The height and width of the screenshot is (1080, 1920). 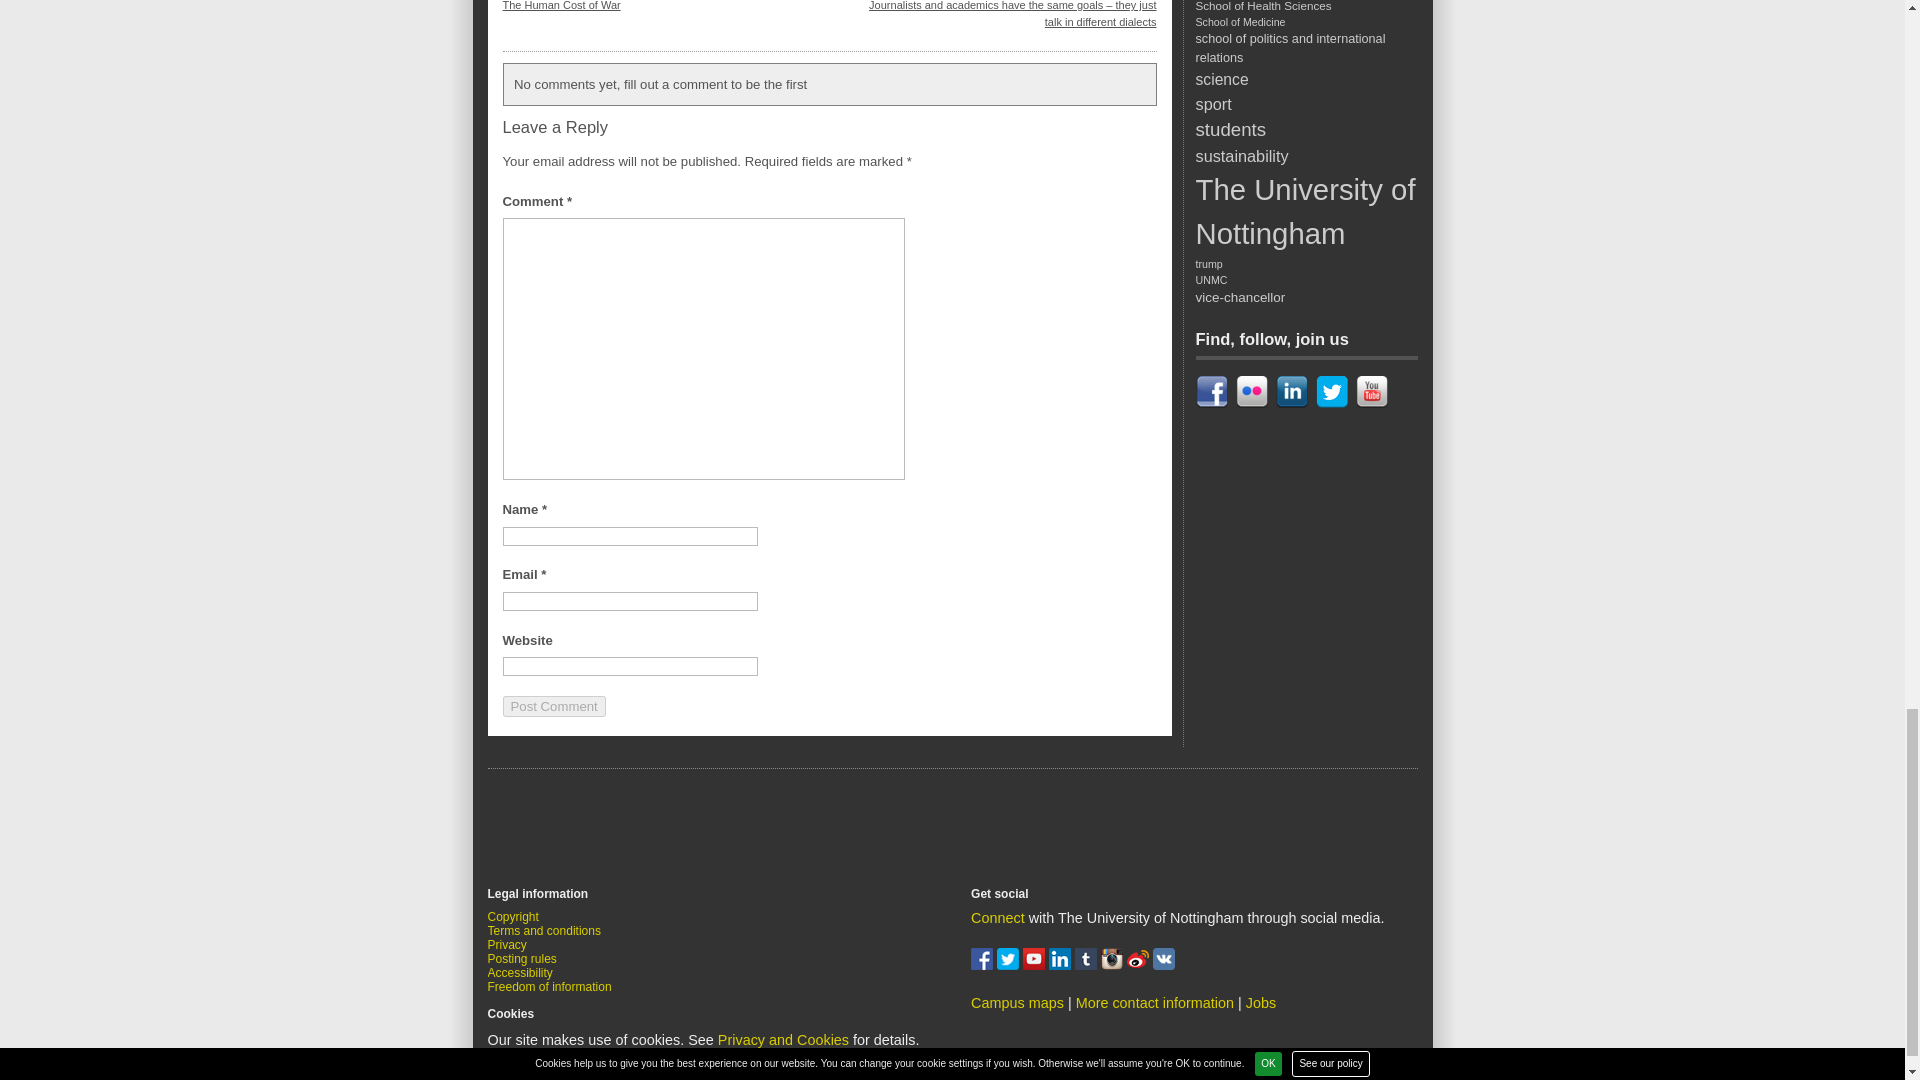 I want to click on Find us on Instagram, so click(x=1114, y=964).